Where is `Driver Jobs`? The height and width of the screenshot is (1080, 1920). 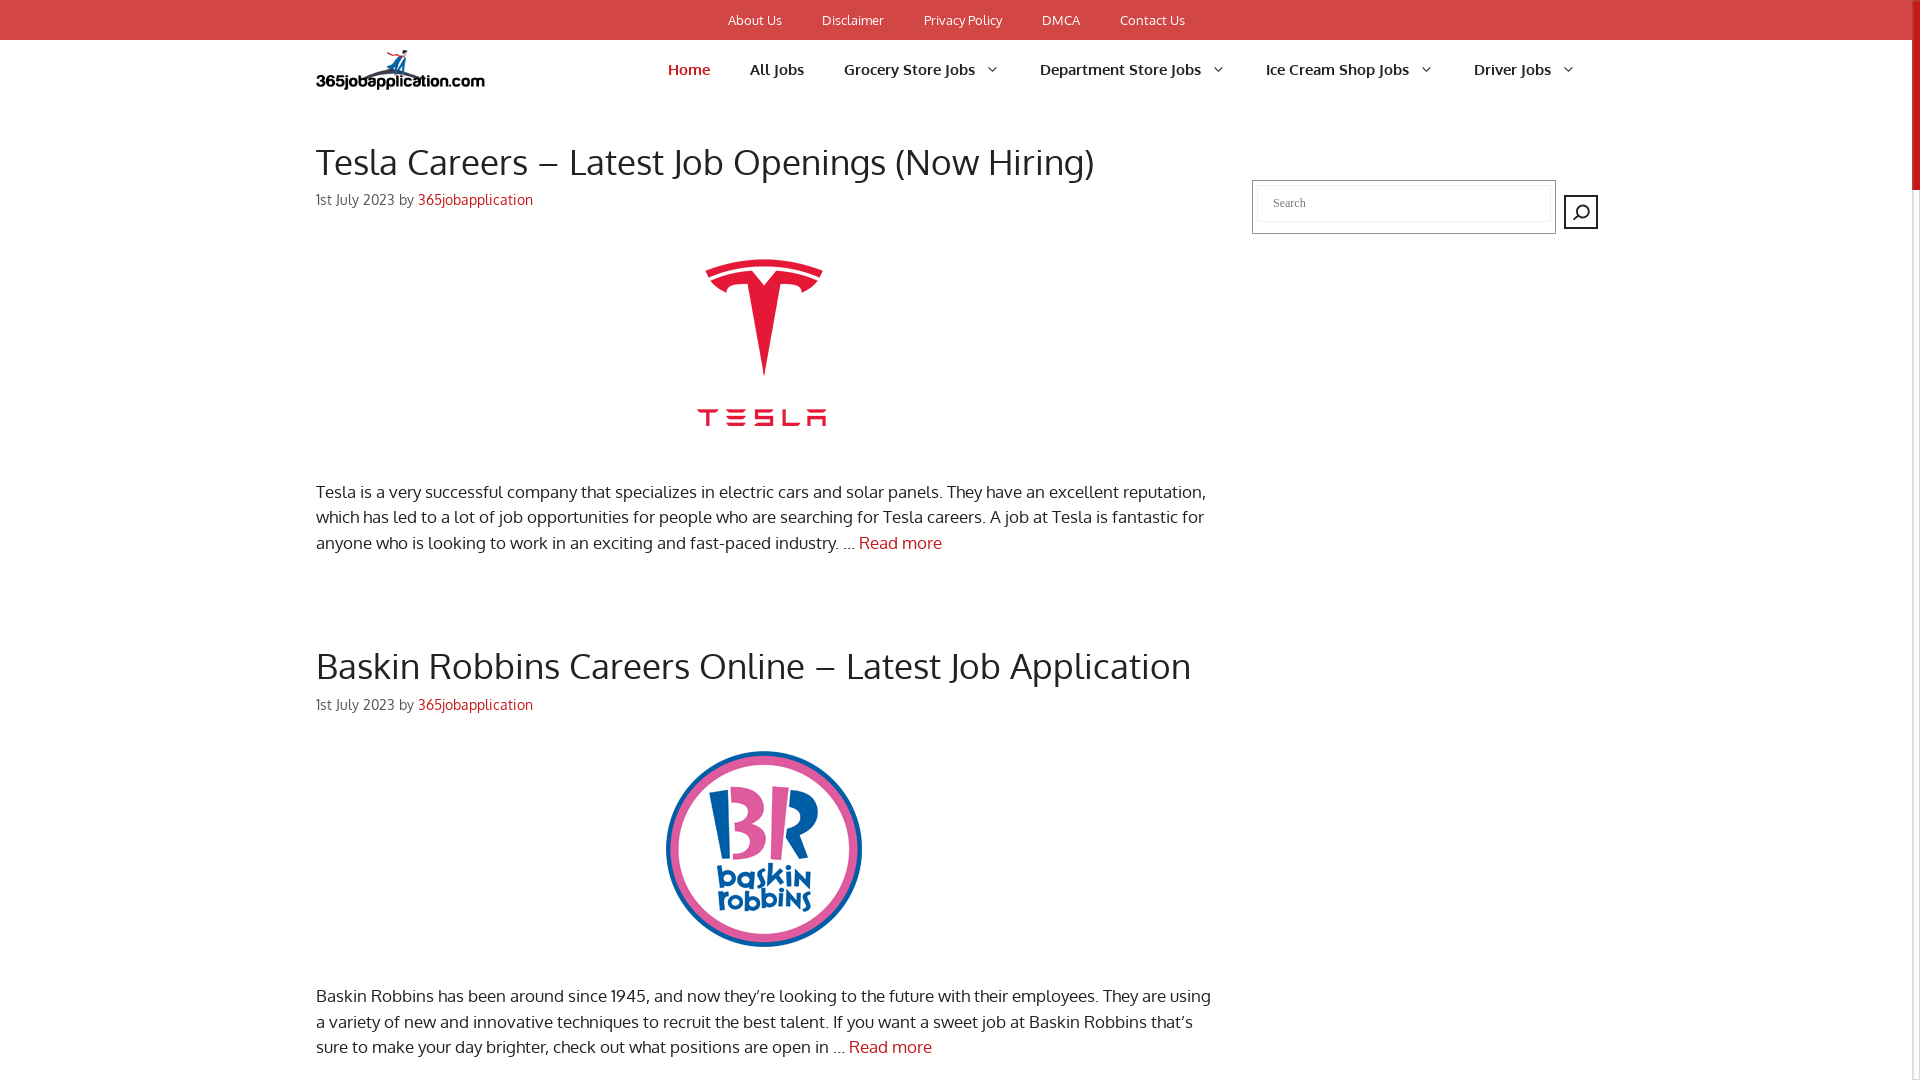 Driver Jobs is located at coordinates (1525, 70).